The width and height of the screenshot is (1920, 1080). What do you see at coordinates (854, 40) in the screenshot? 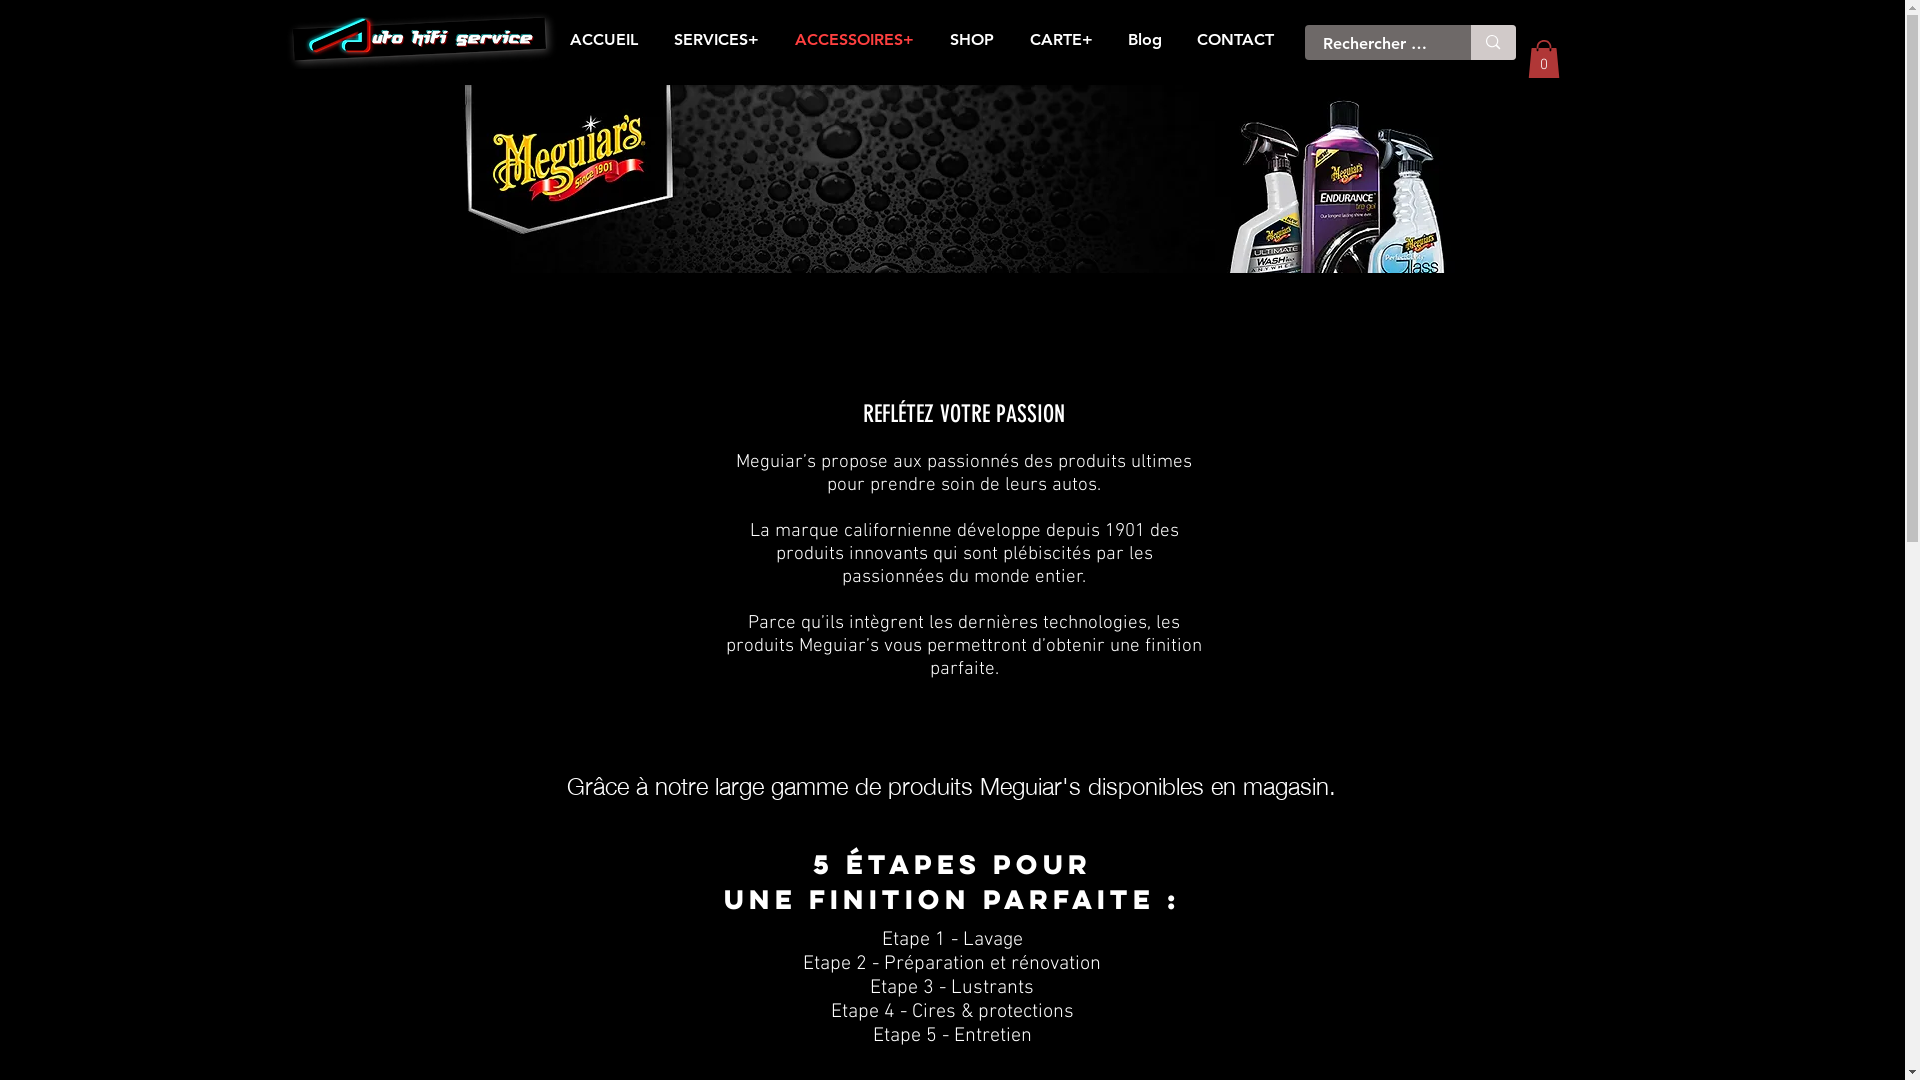
I see `ACCESSOIRES+` at bounding box center [854, 40].